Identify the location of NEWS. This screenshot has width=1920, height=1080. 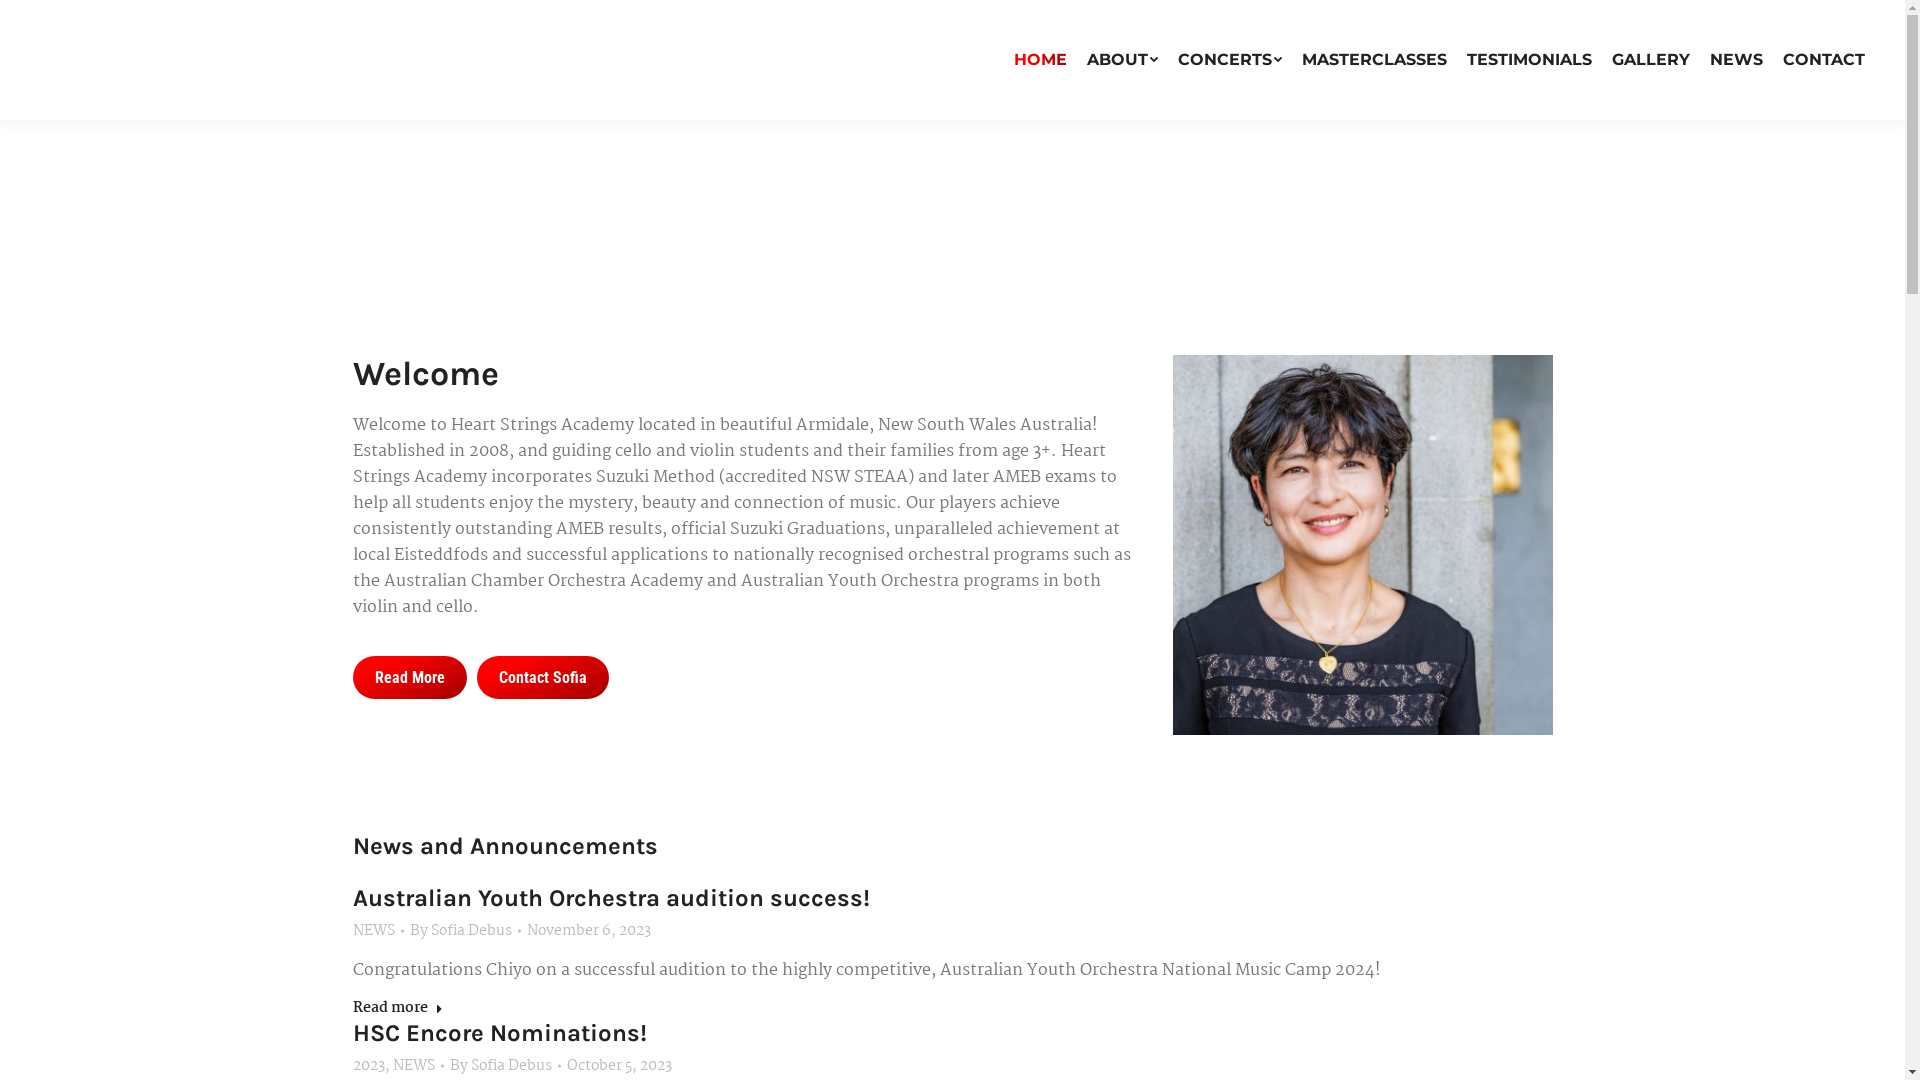
(373, 931).